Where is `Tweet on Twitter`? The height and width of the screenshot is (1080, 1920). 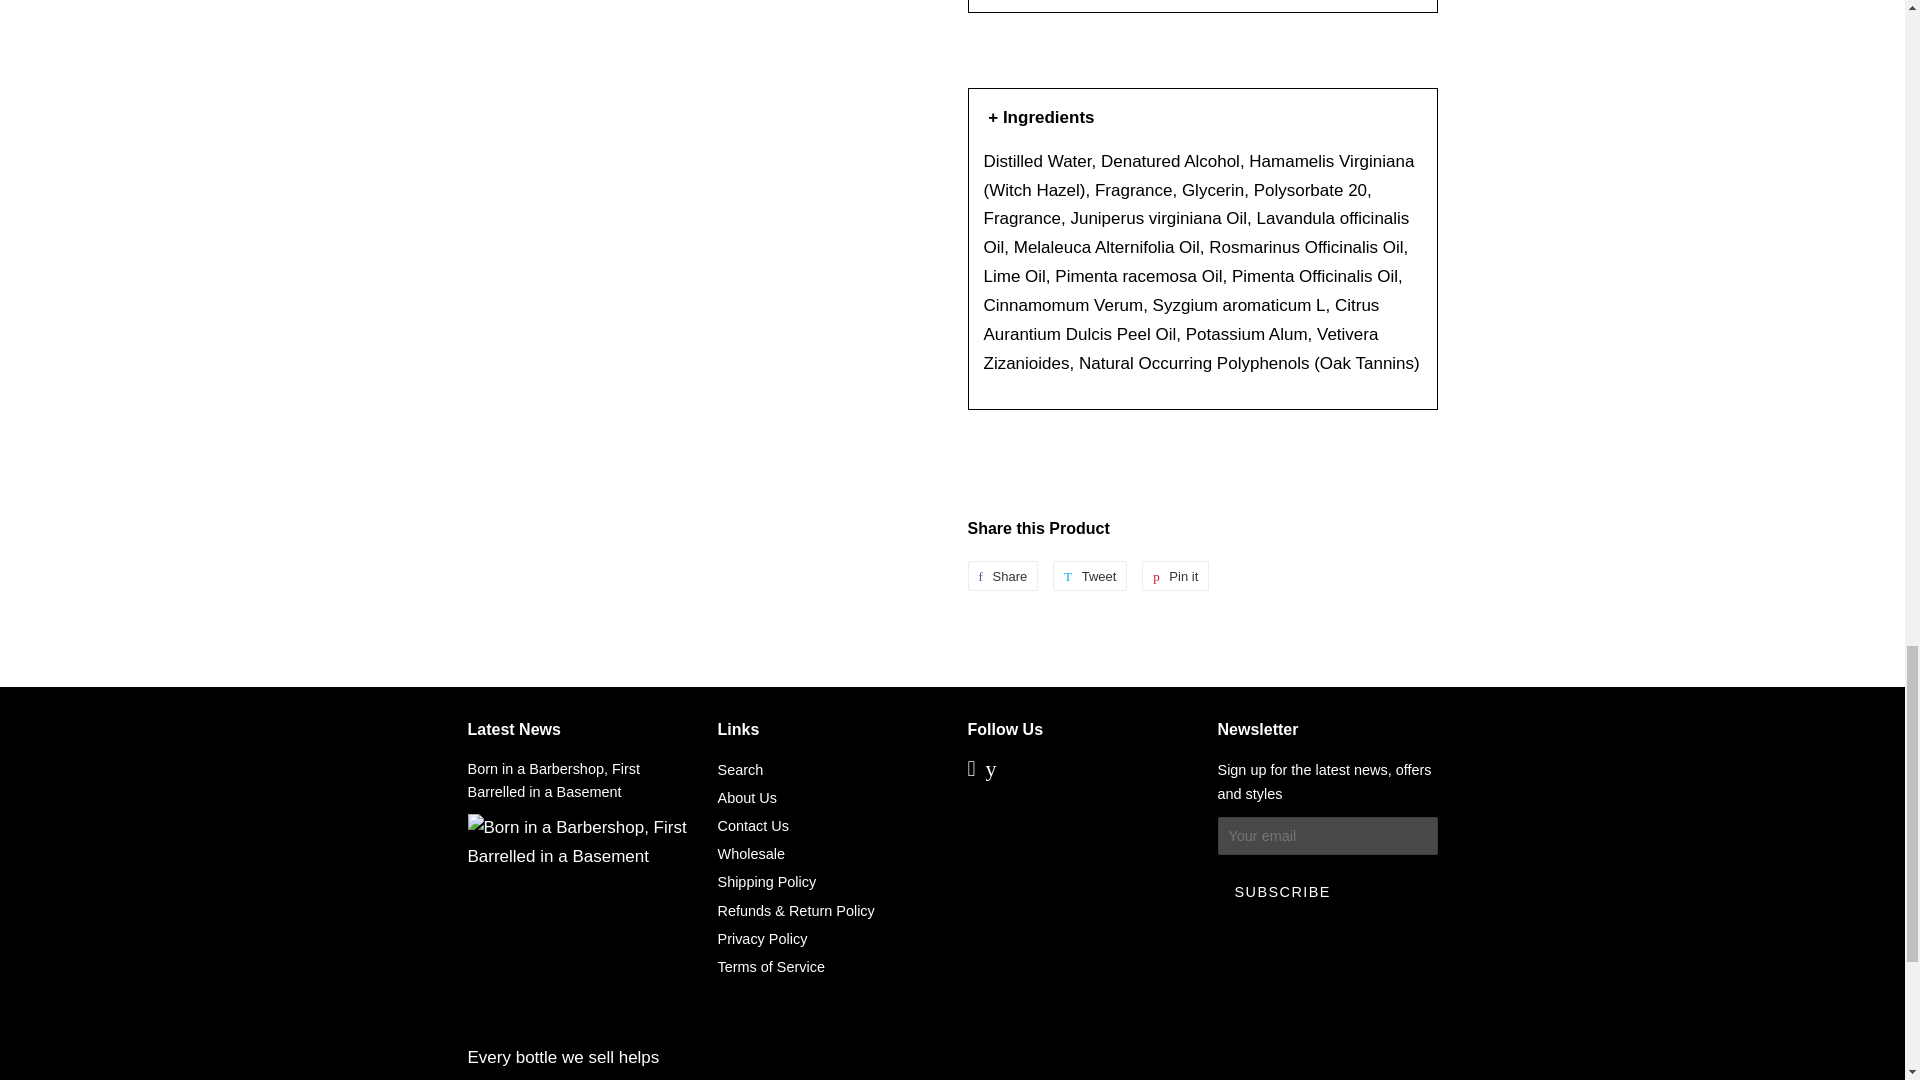 Tweet on Twitter is located at coordinates (1090, 575).